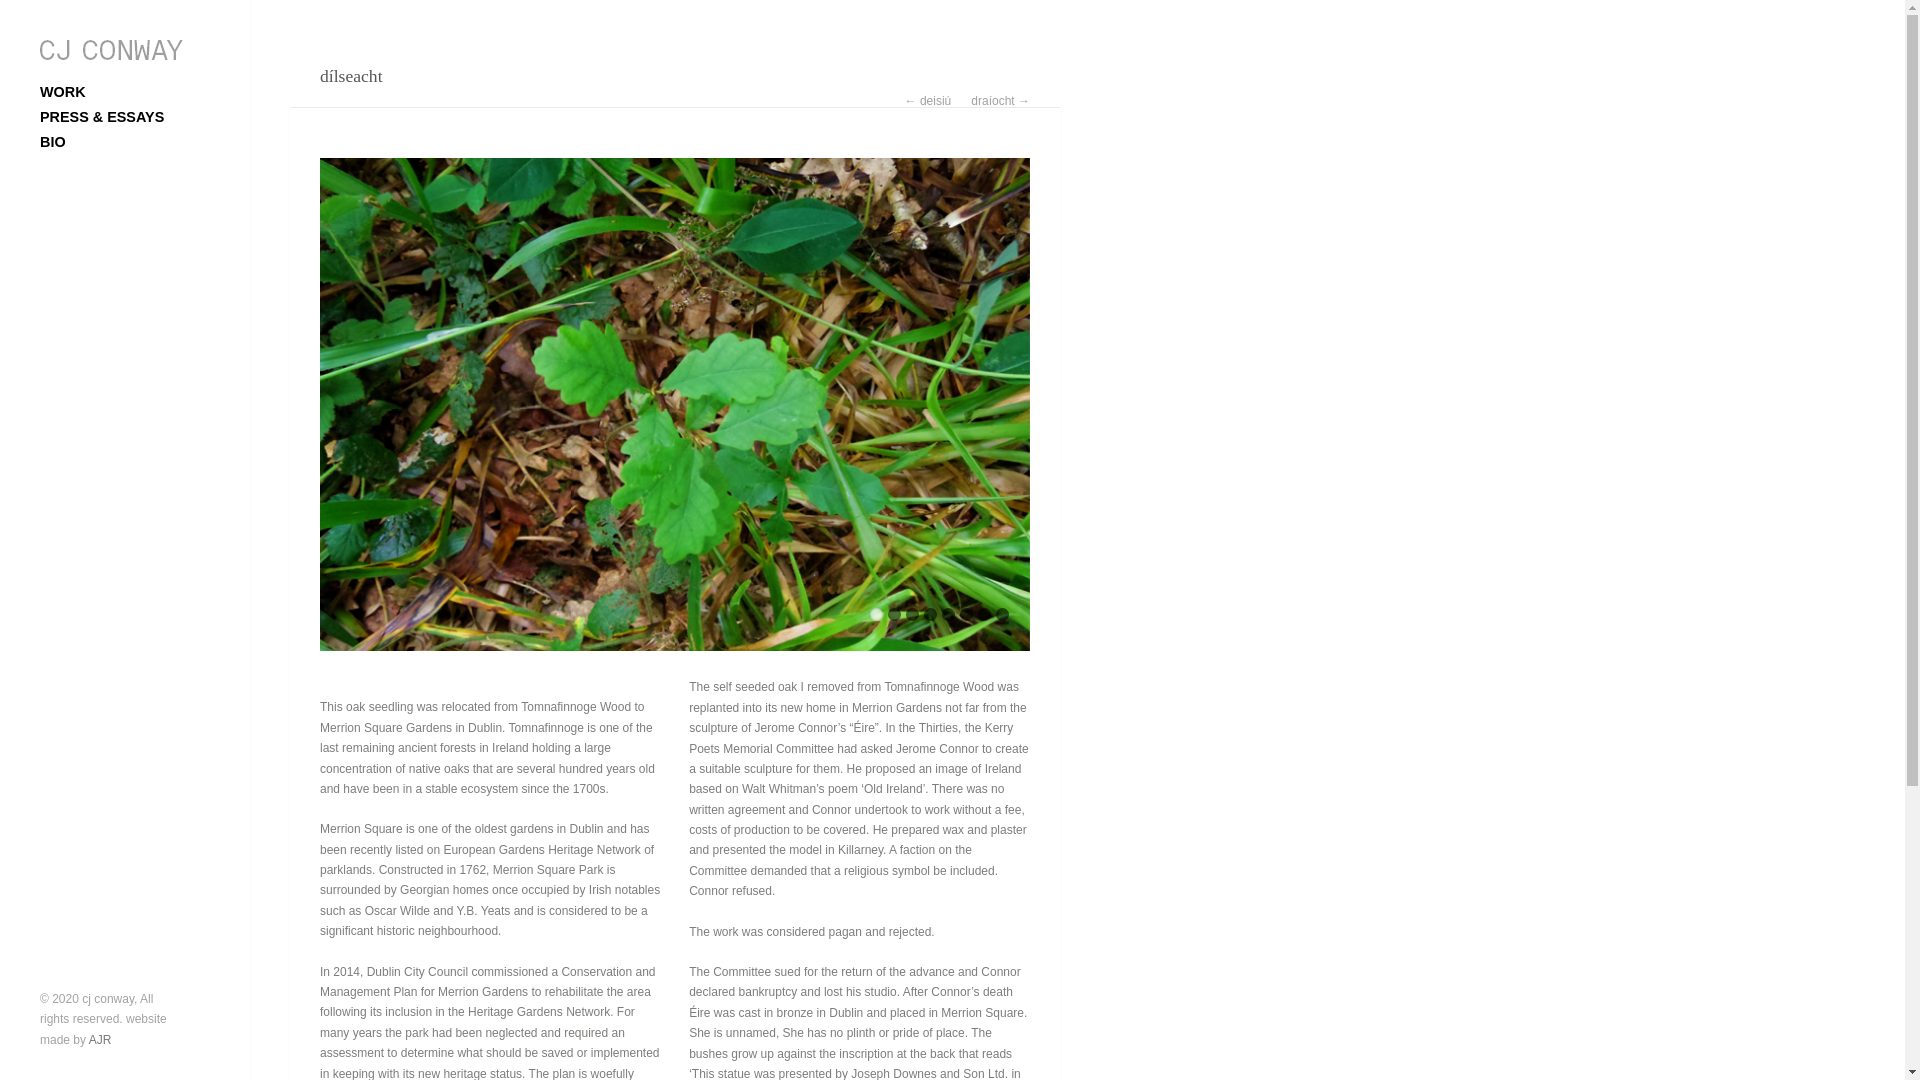  I want to click on WORK, so click(128, 92).